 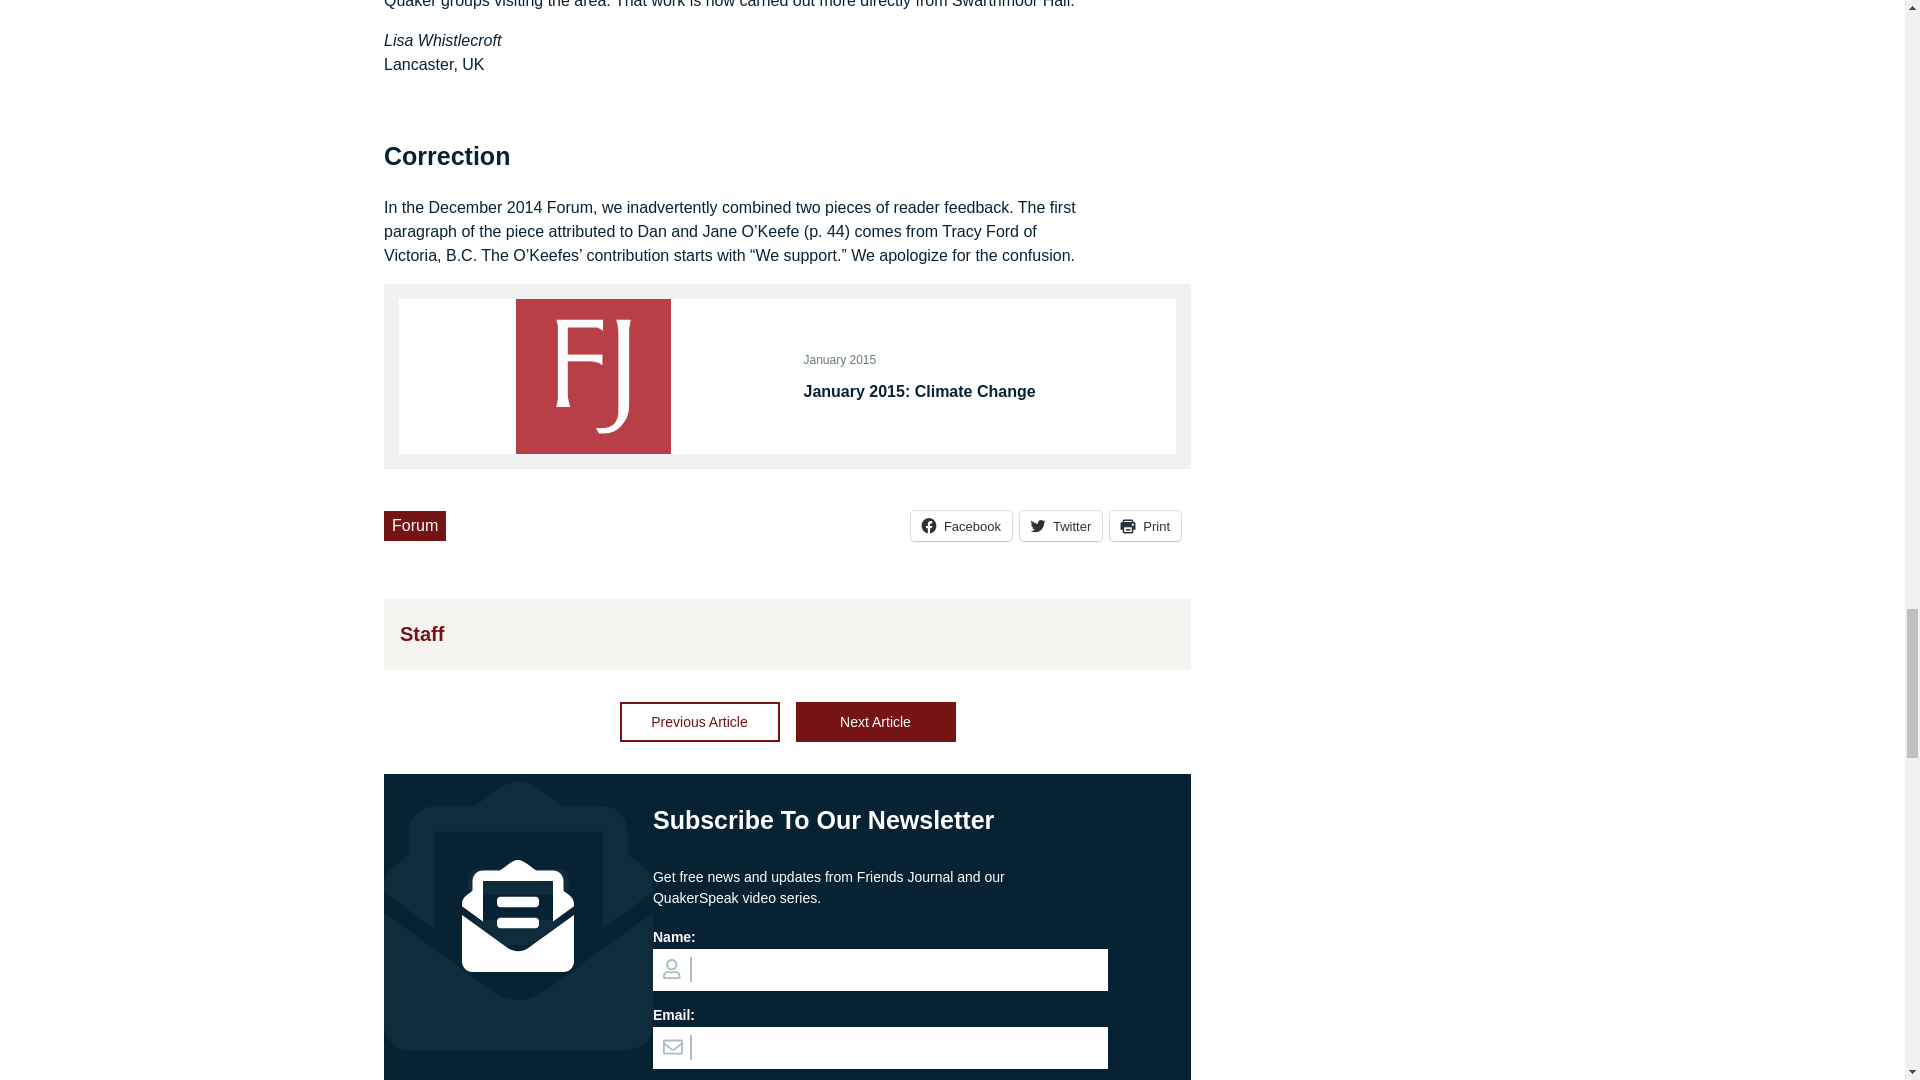 What do you see at coordinates (1060, 526) in the screenshot?
I see `Twitter` at bounding box center [1060, 526].